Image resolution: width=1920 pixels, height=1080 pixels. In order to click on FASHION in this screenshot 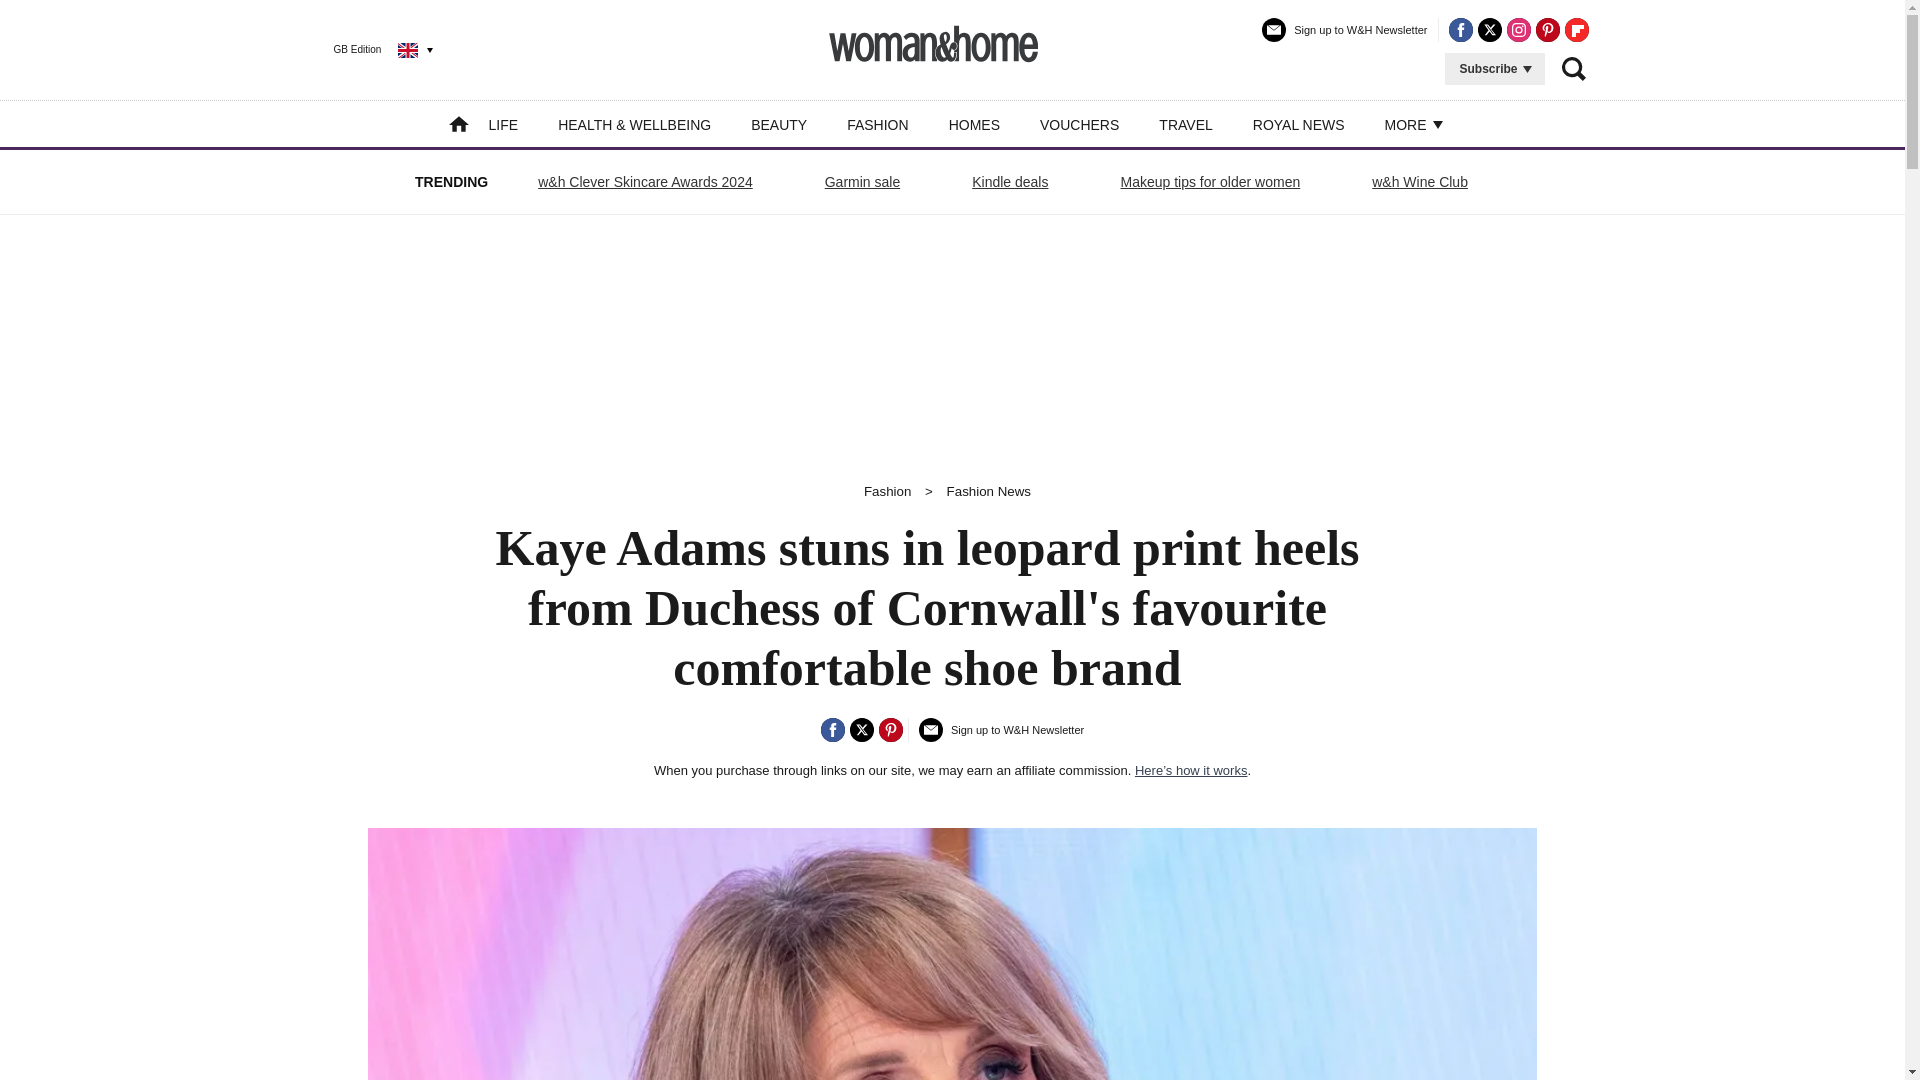, I will do `click(877, 124)`.